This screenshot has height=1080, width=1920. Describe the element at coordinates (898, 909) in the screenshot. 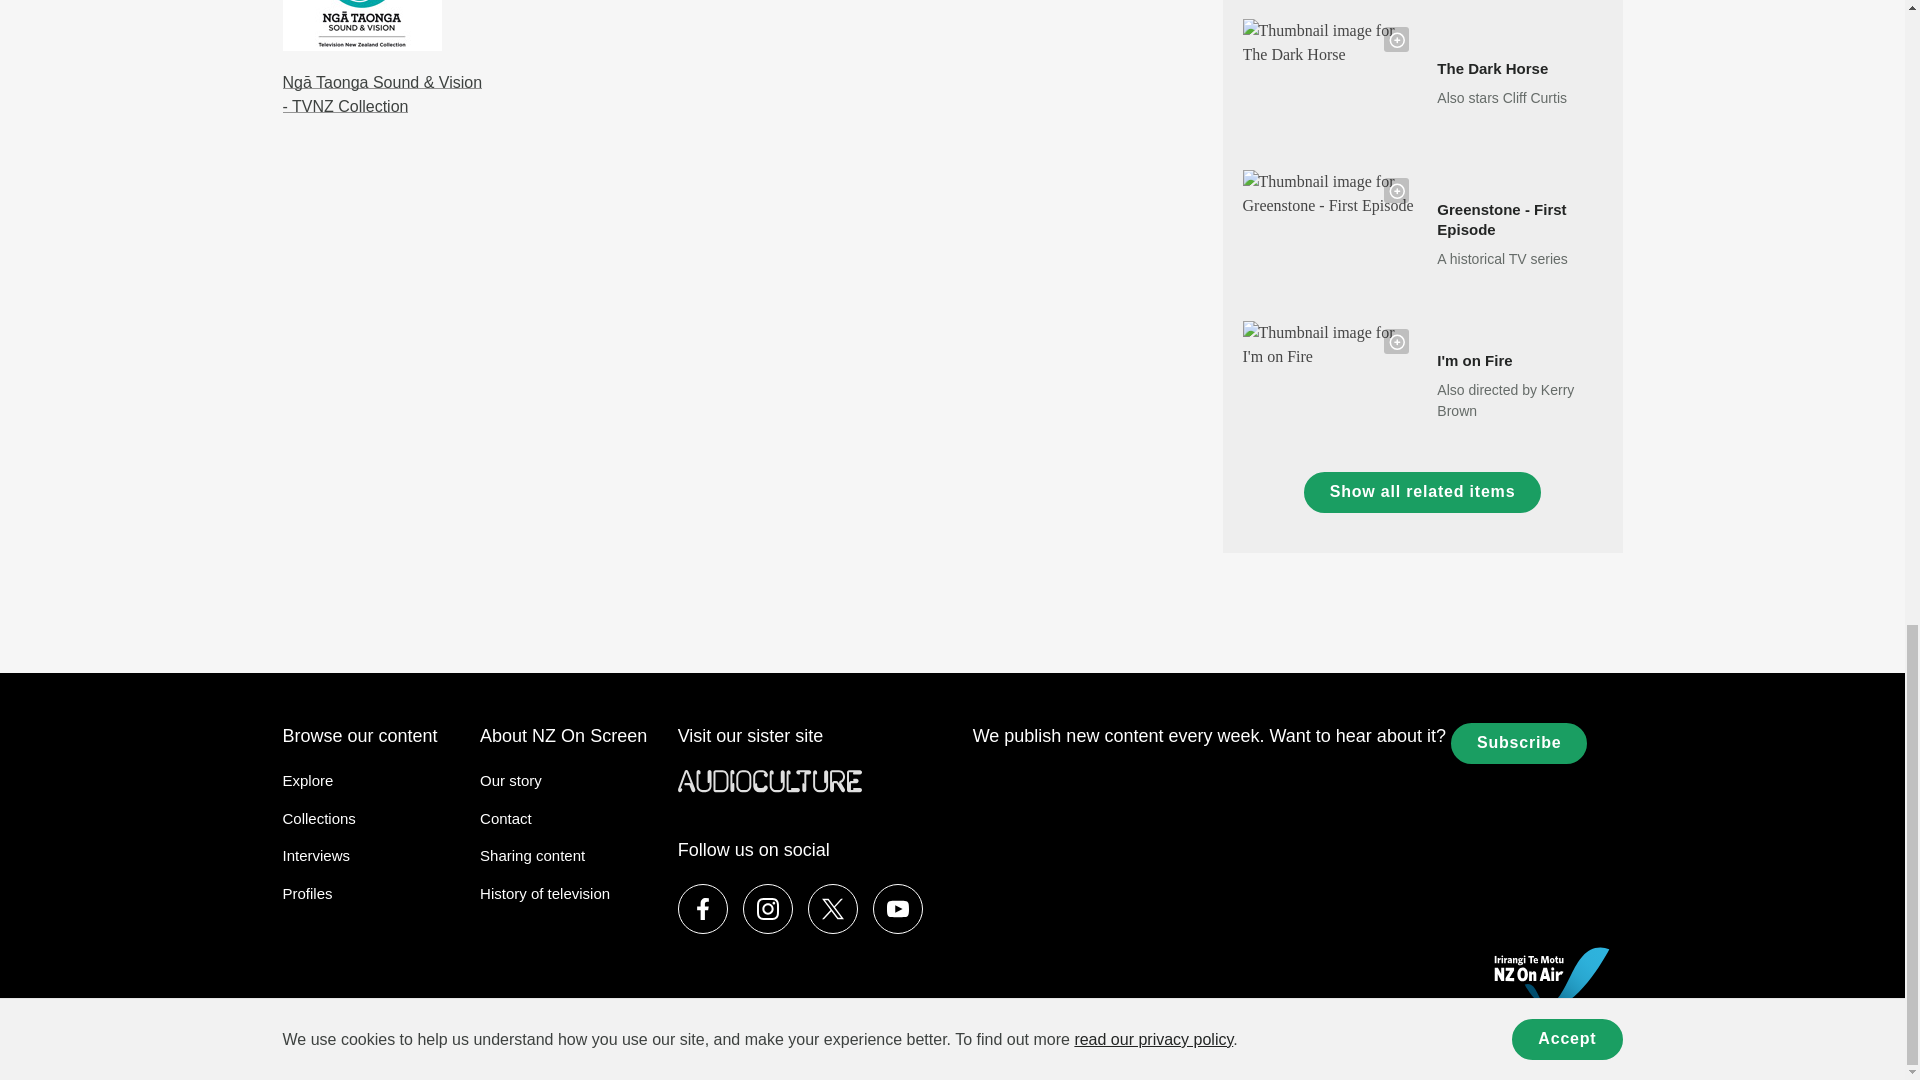

I see `Watch more on YouTube` at that location.